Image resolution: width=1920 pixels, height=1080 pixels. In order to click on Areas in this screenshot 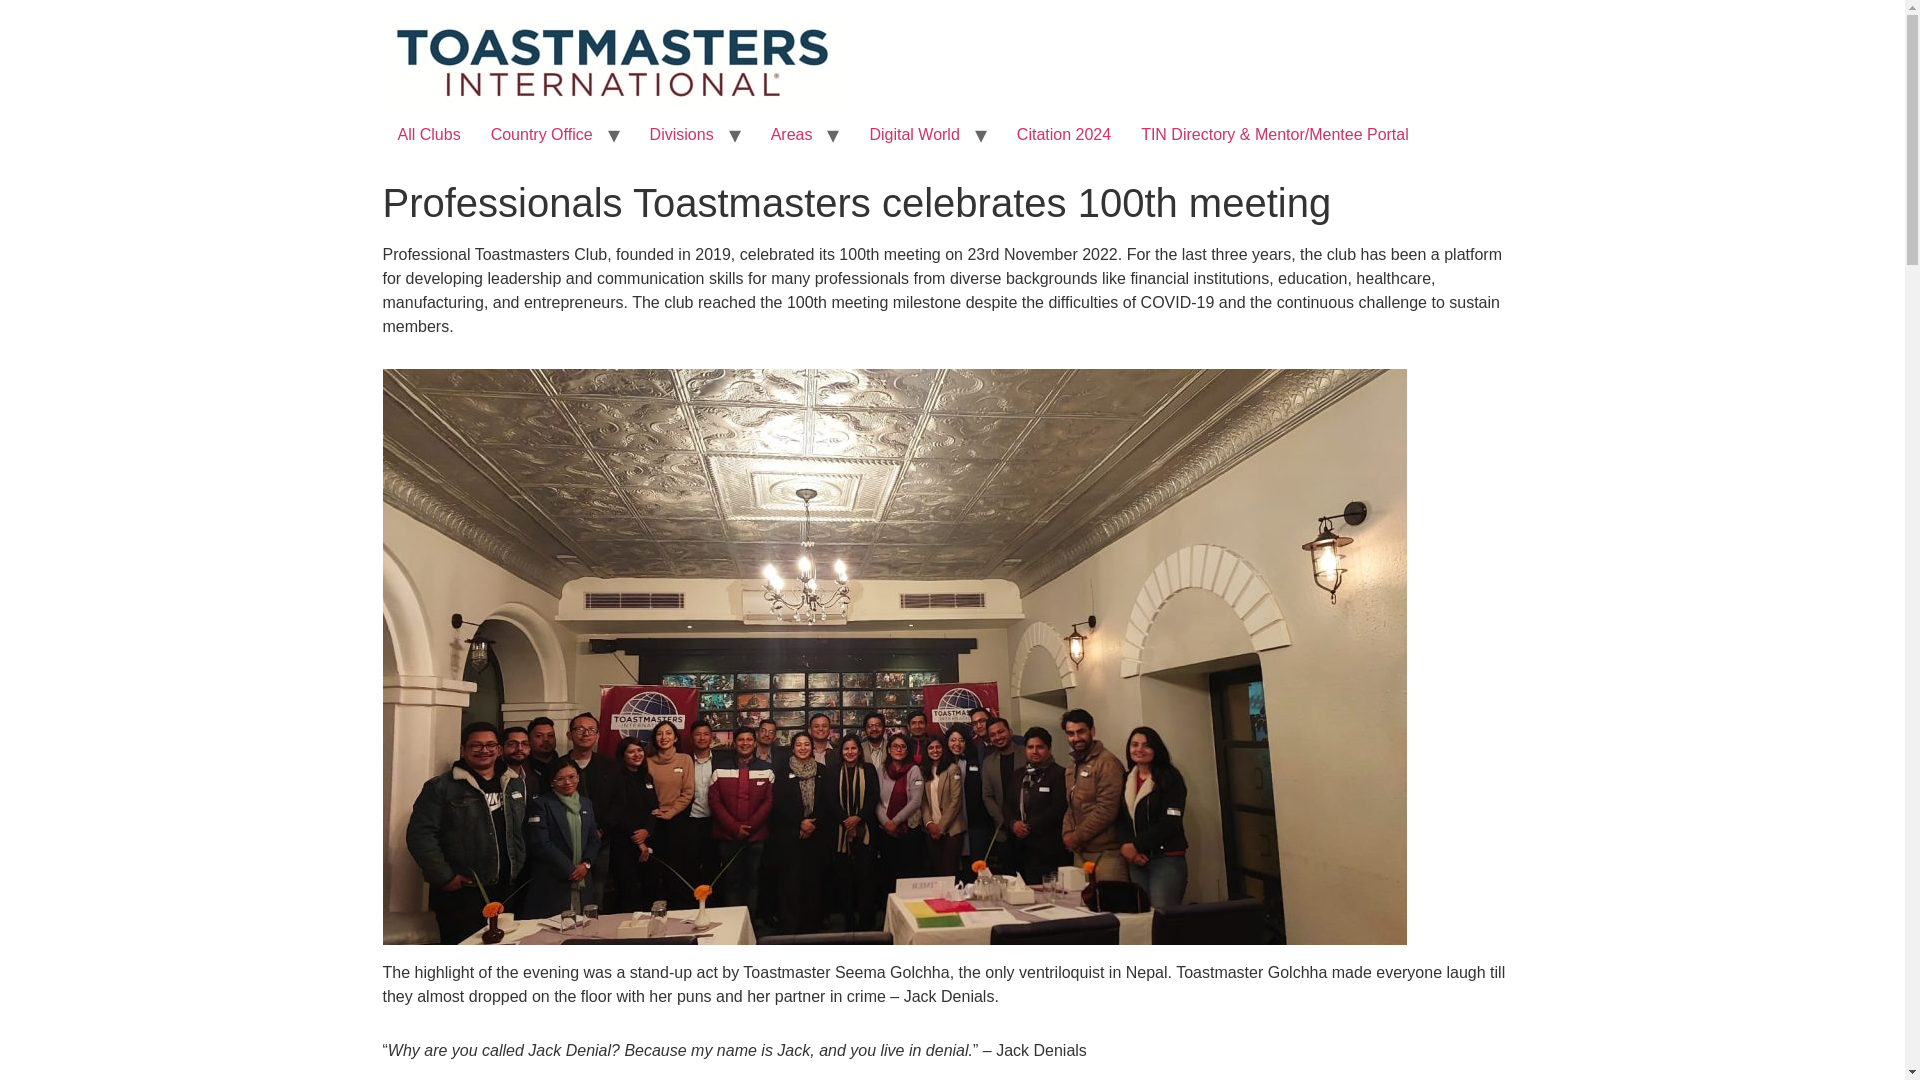, I will do `click(792, 134)`.